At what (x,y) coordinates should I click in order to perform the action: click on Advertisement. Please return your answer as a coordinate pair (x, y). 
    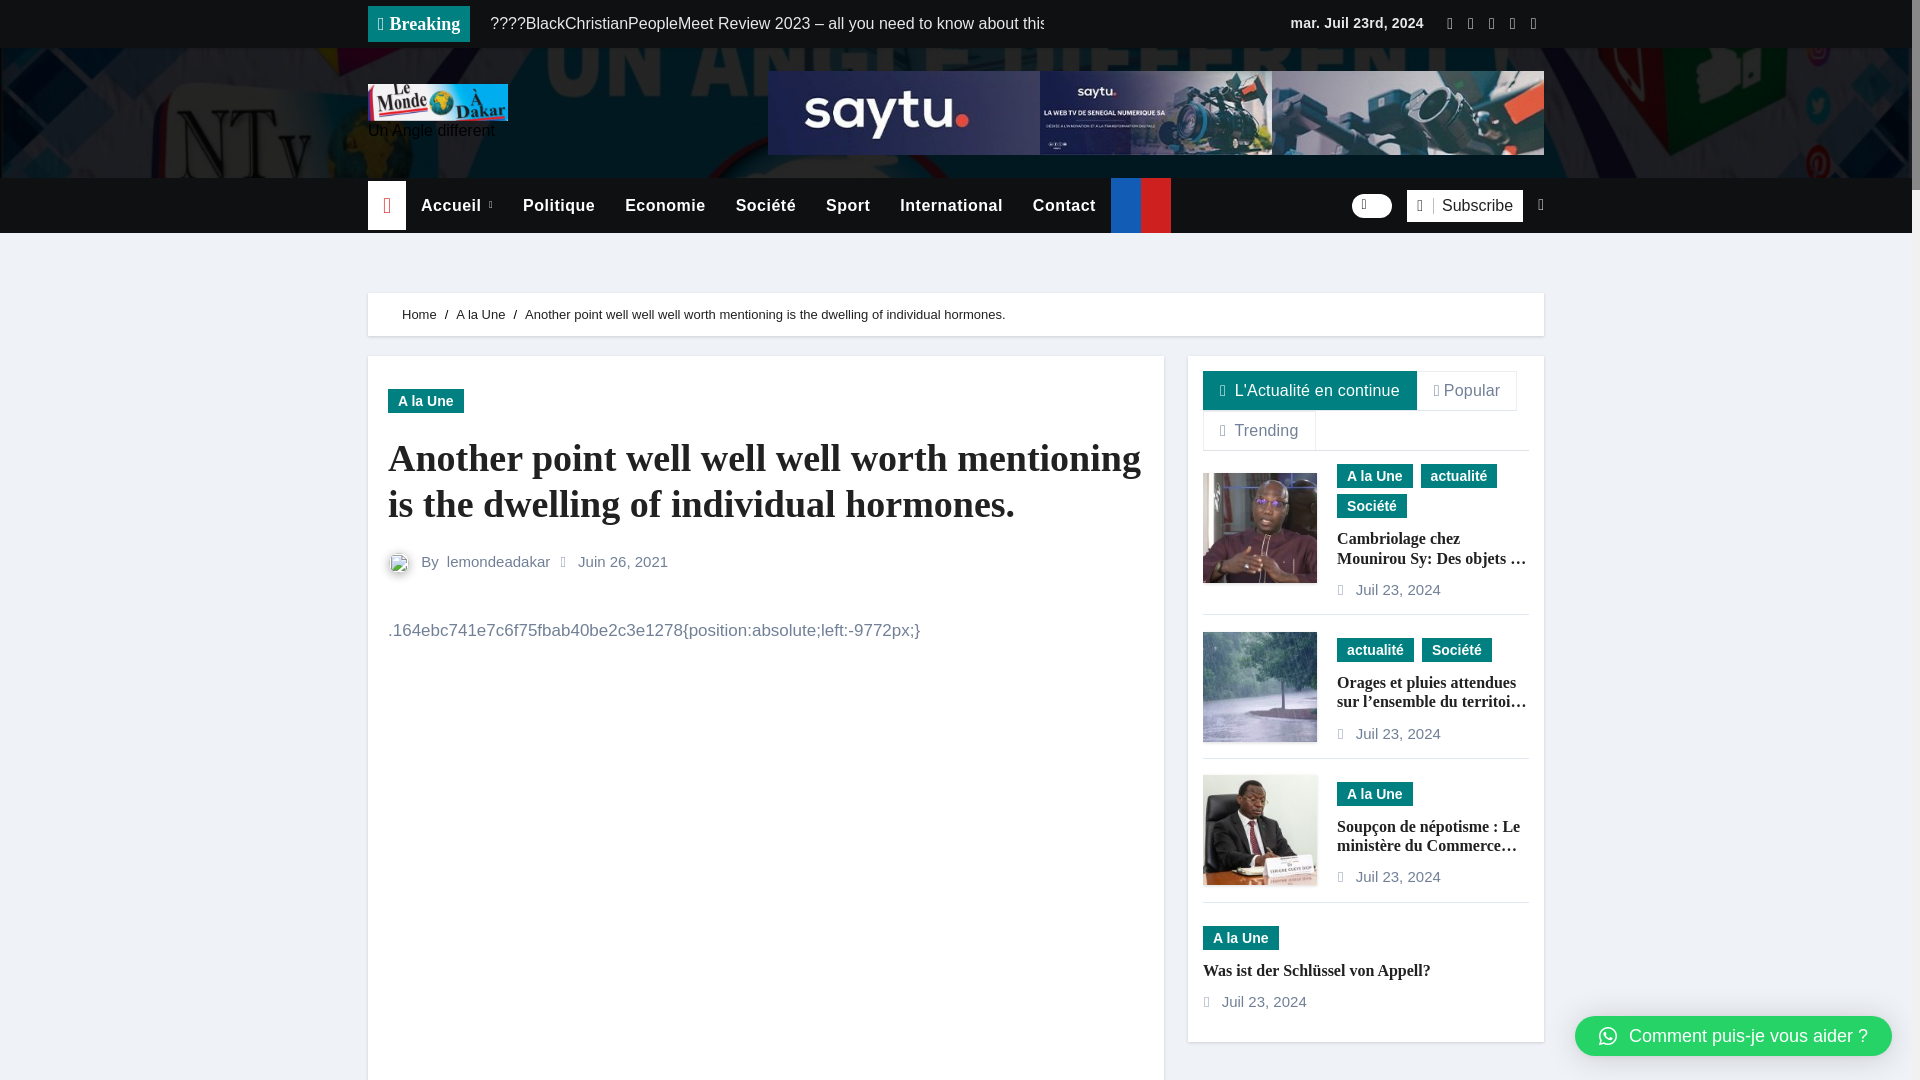
    Looking at the image, I should click on (768, 1010).